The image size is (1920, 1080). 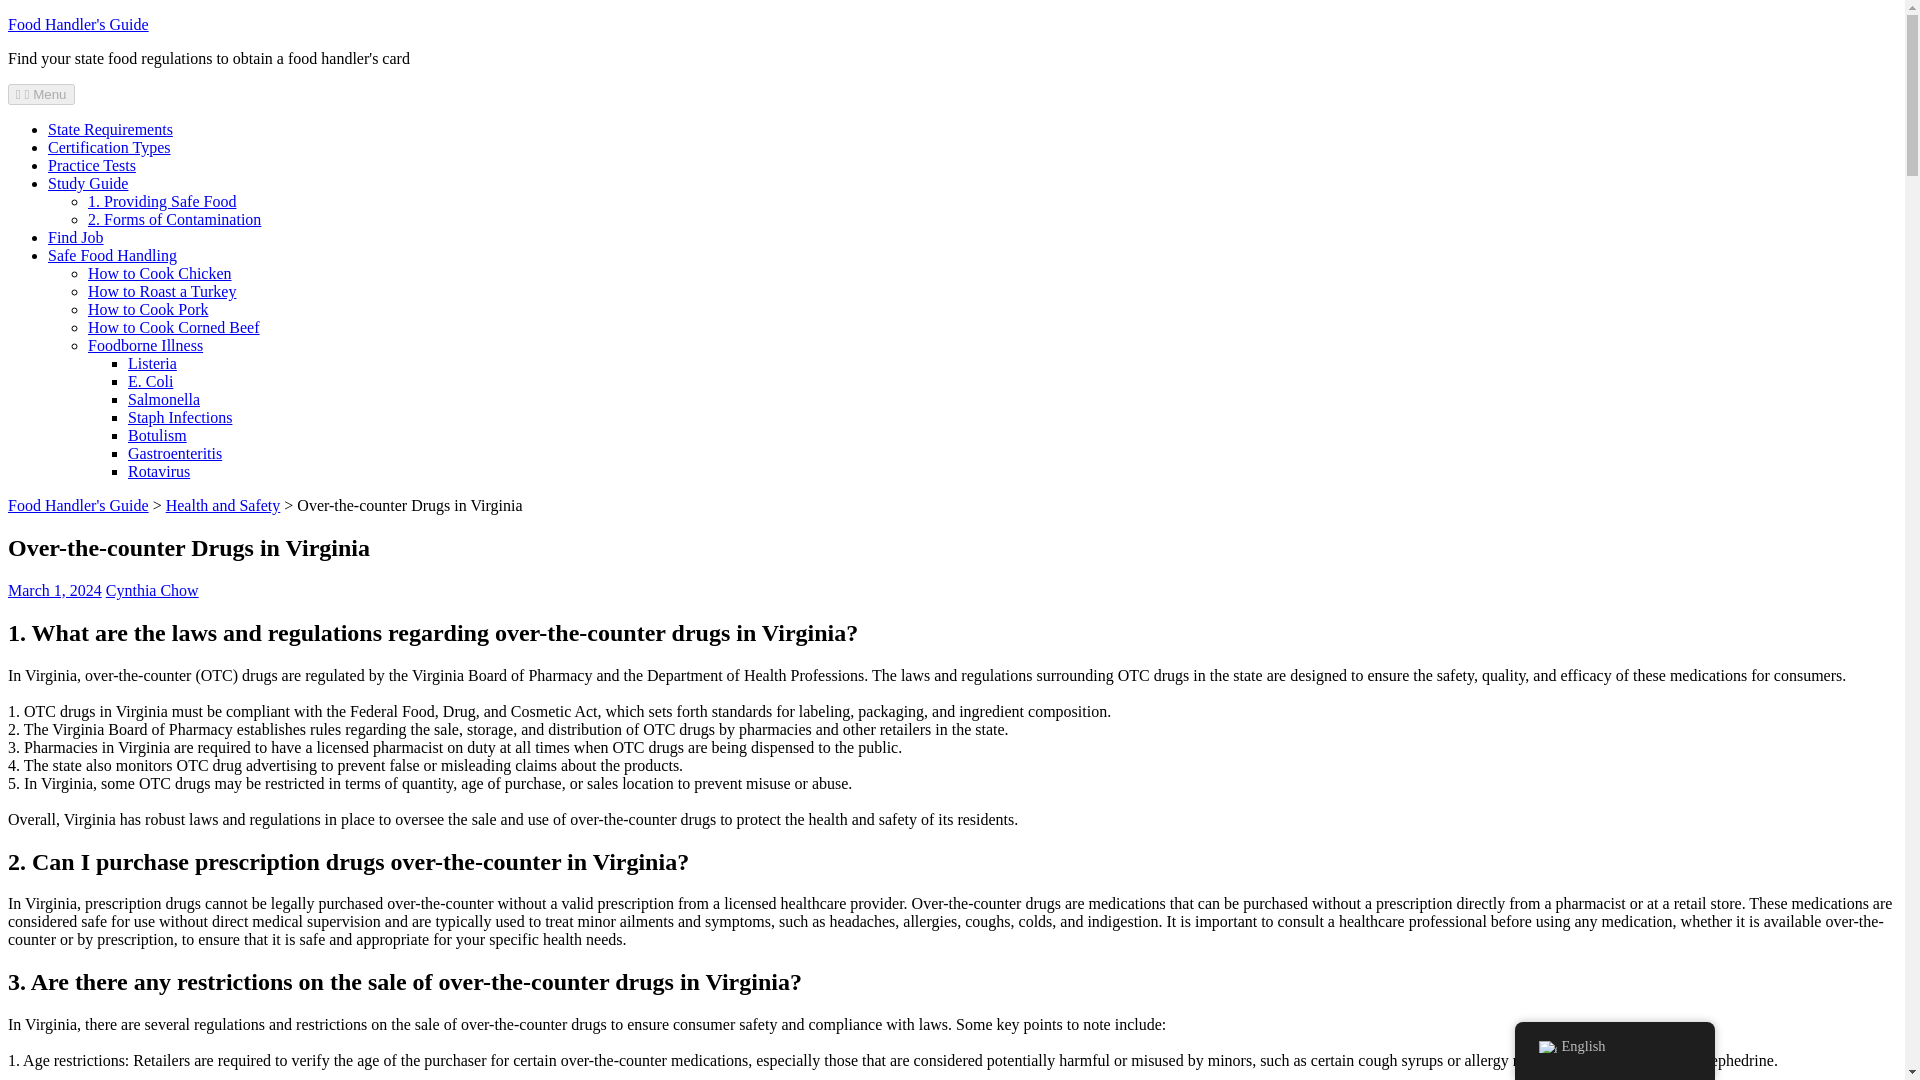 What do you see at coordinates (110, 129) in the screenshot?
I see `State Requirements` at bounding box center [110, 129].